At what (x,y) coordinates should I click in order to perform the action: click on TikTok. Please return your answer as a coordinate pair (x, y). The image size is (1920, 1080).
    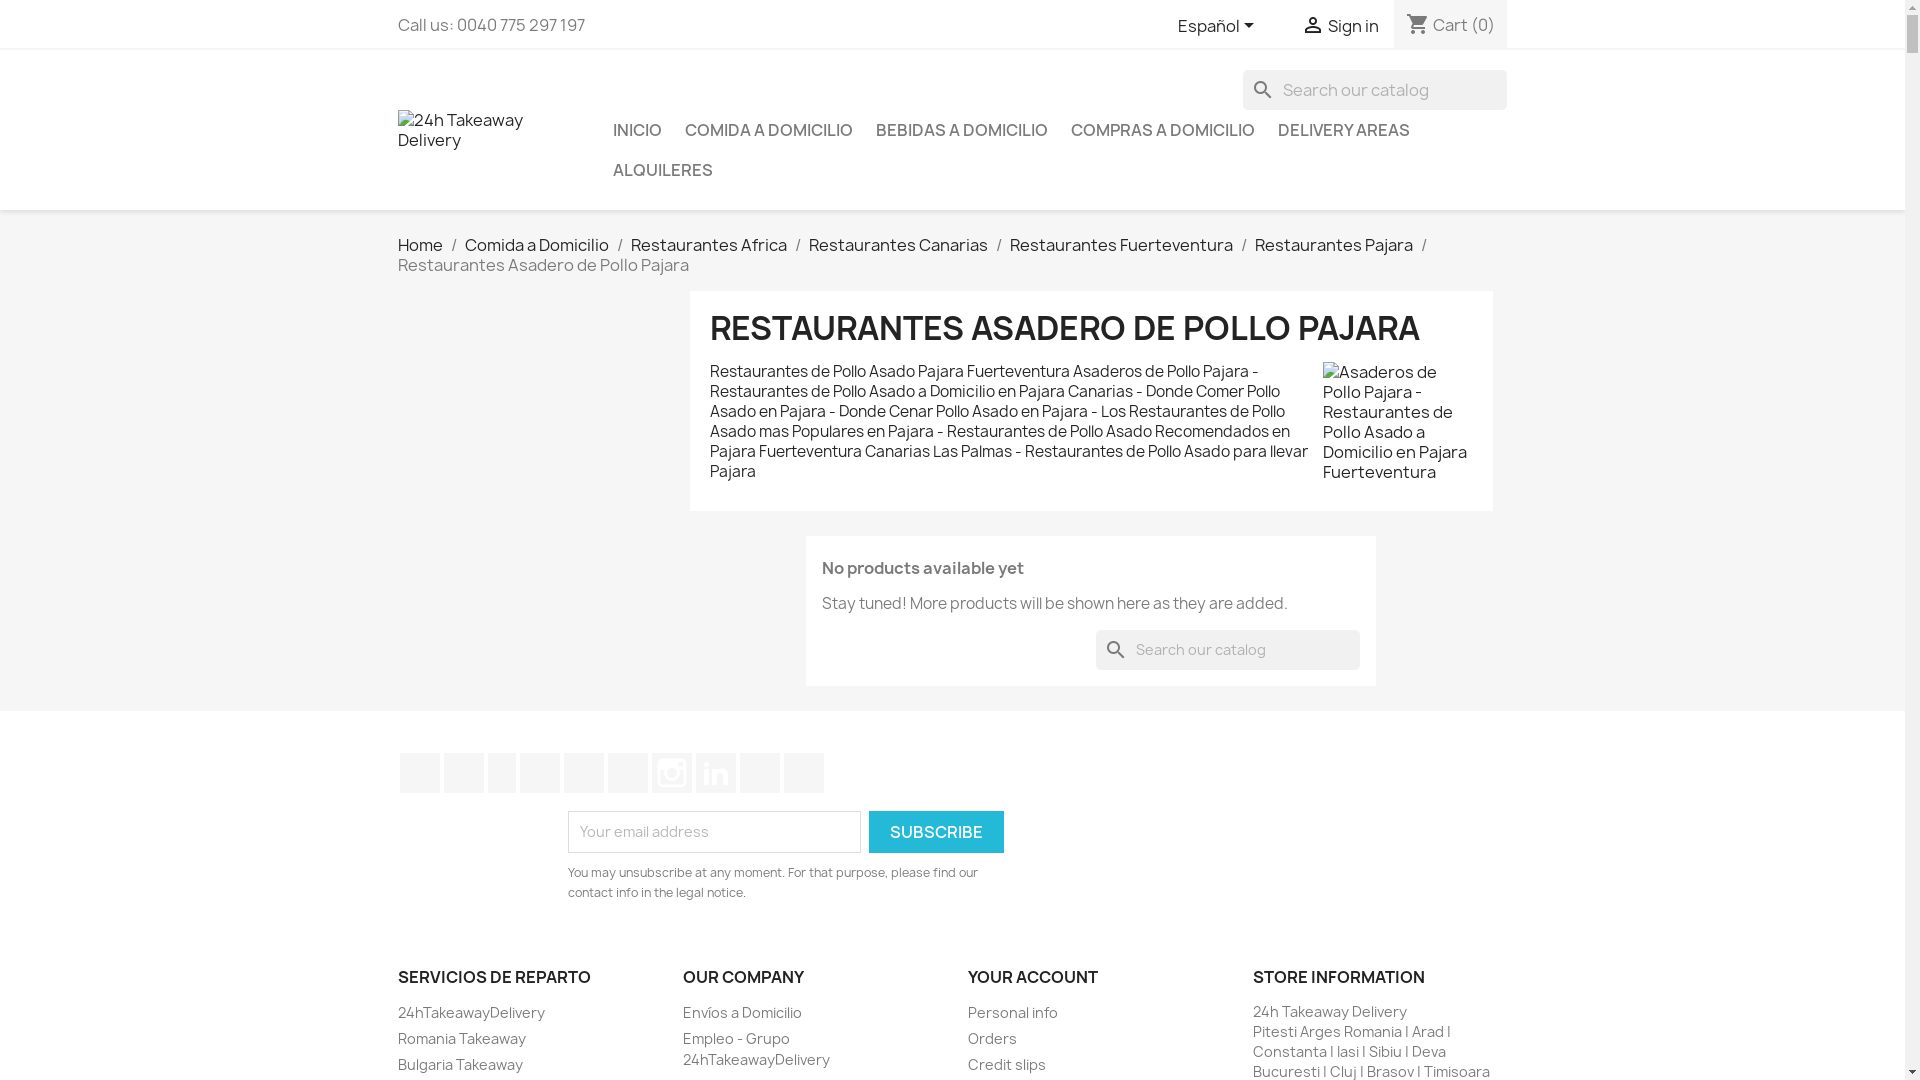
    Looking at the image, I should click on (760, 773).